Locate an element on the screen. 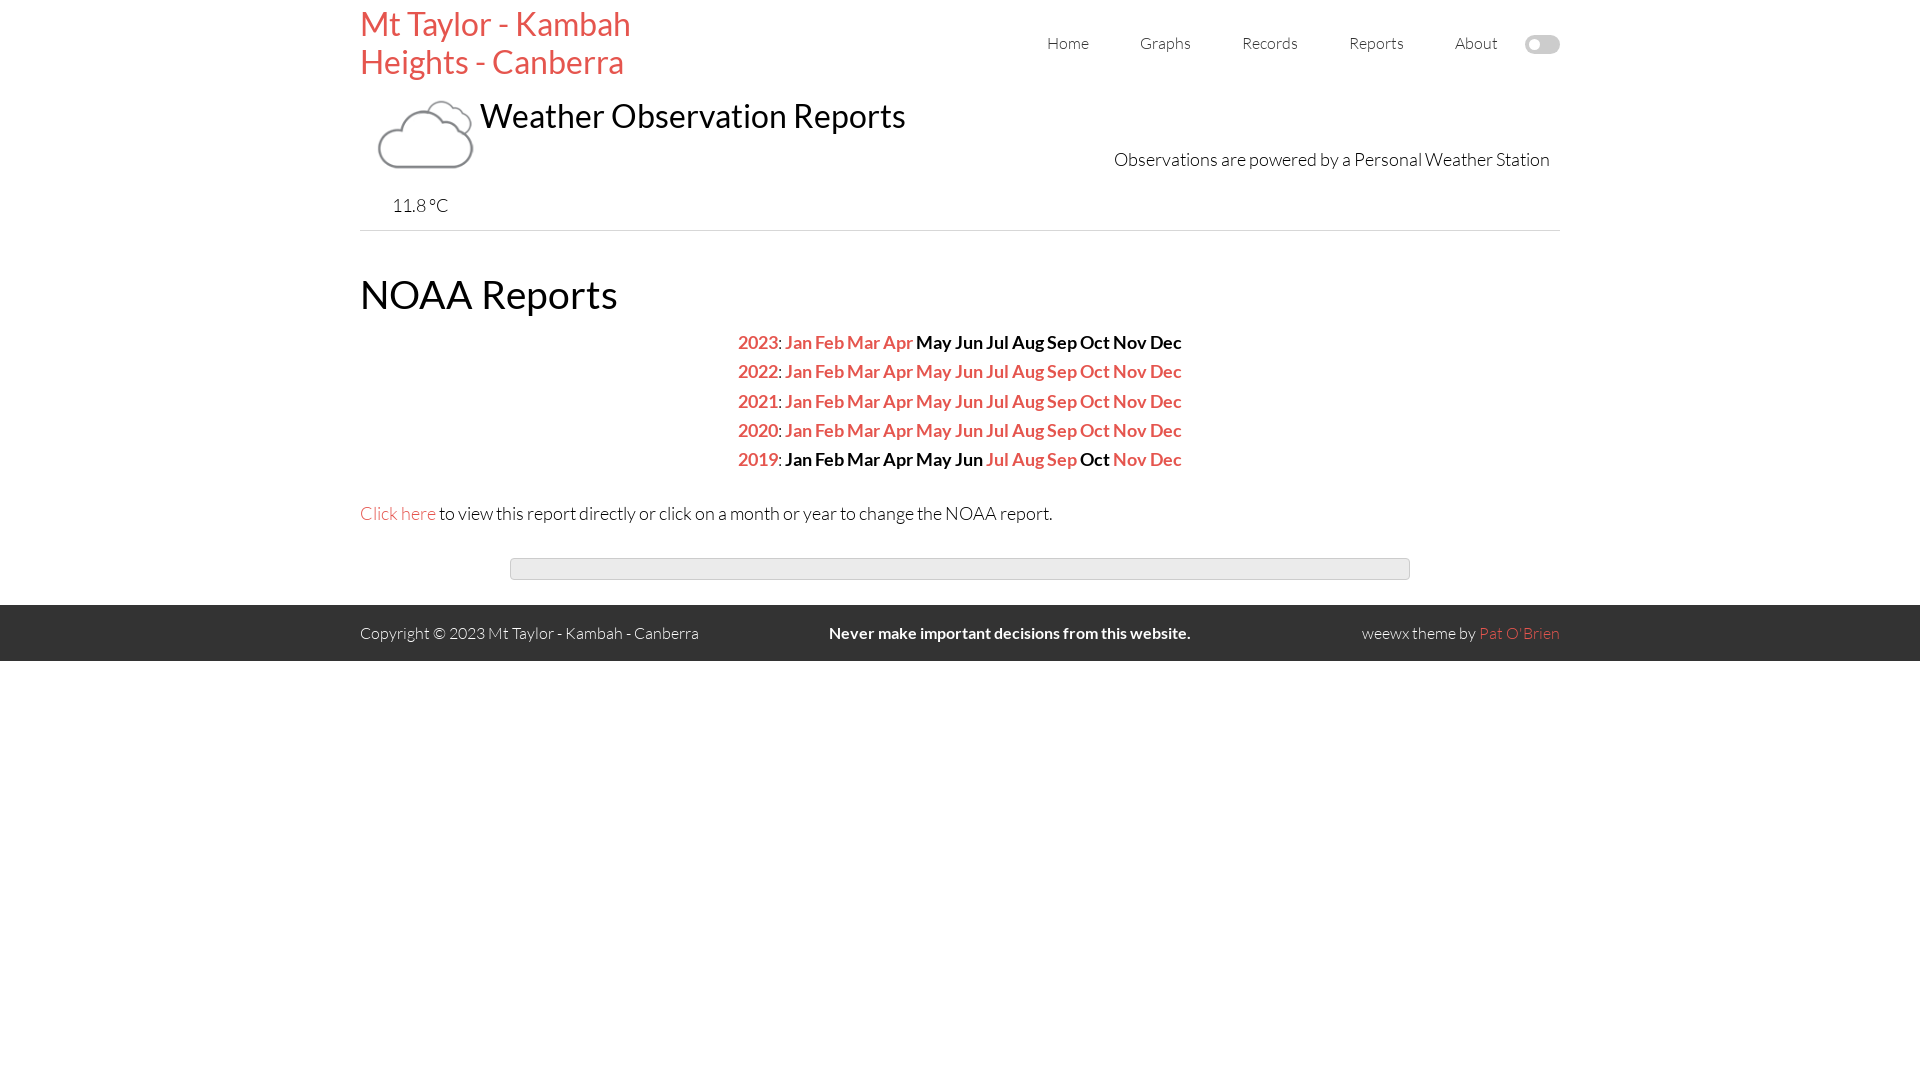 This screenshot has width=1920, height=1080. Aug is located at coordinates (1028, 371).